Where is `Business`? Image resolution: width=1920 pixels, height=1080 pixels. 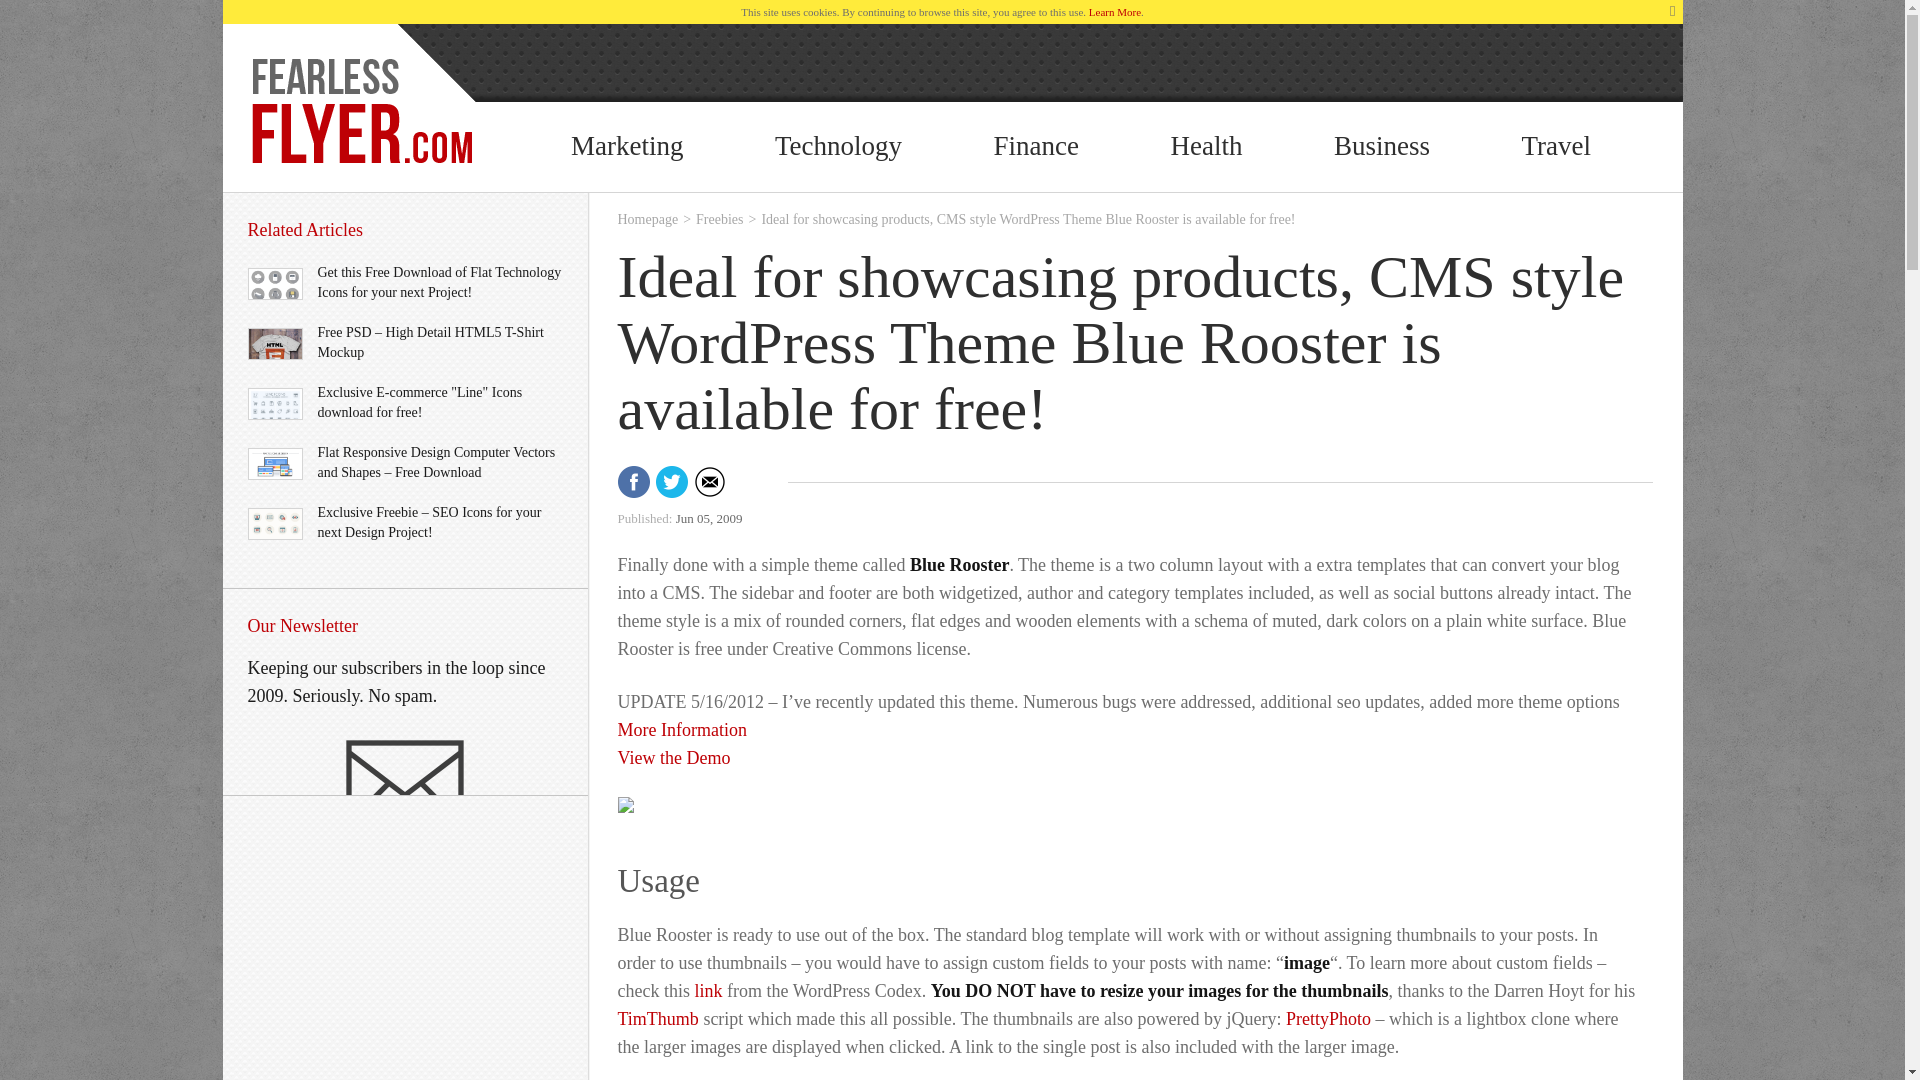 Business is located at coordinates (1382, 146).